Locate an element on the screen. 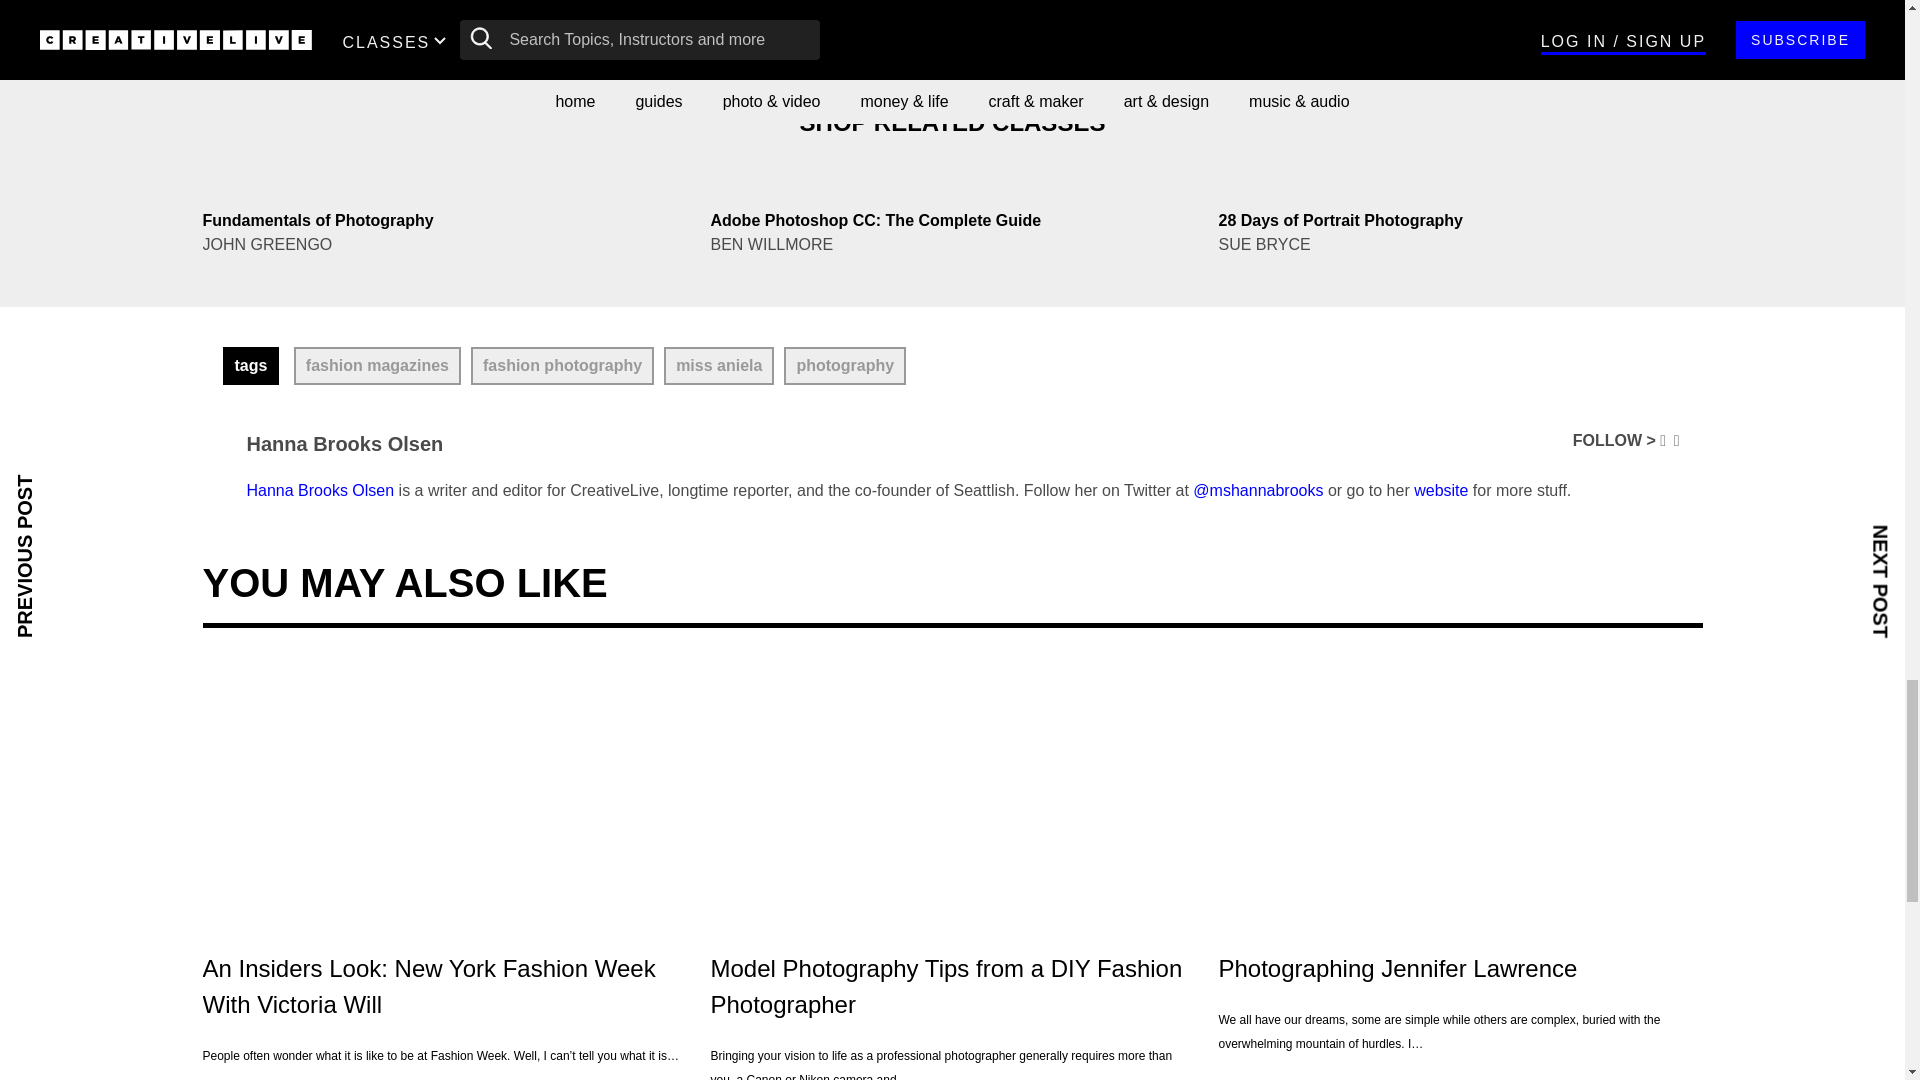 This screenshot has height=1080, width=1920. Photographing Jennifer Lawrence is located at coordinates (1459, 788).